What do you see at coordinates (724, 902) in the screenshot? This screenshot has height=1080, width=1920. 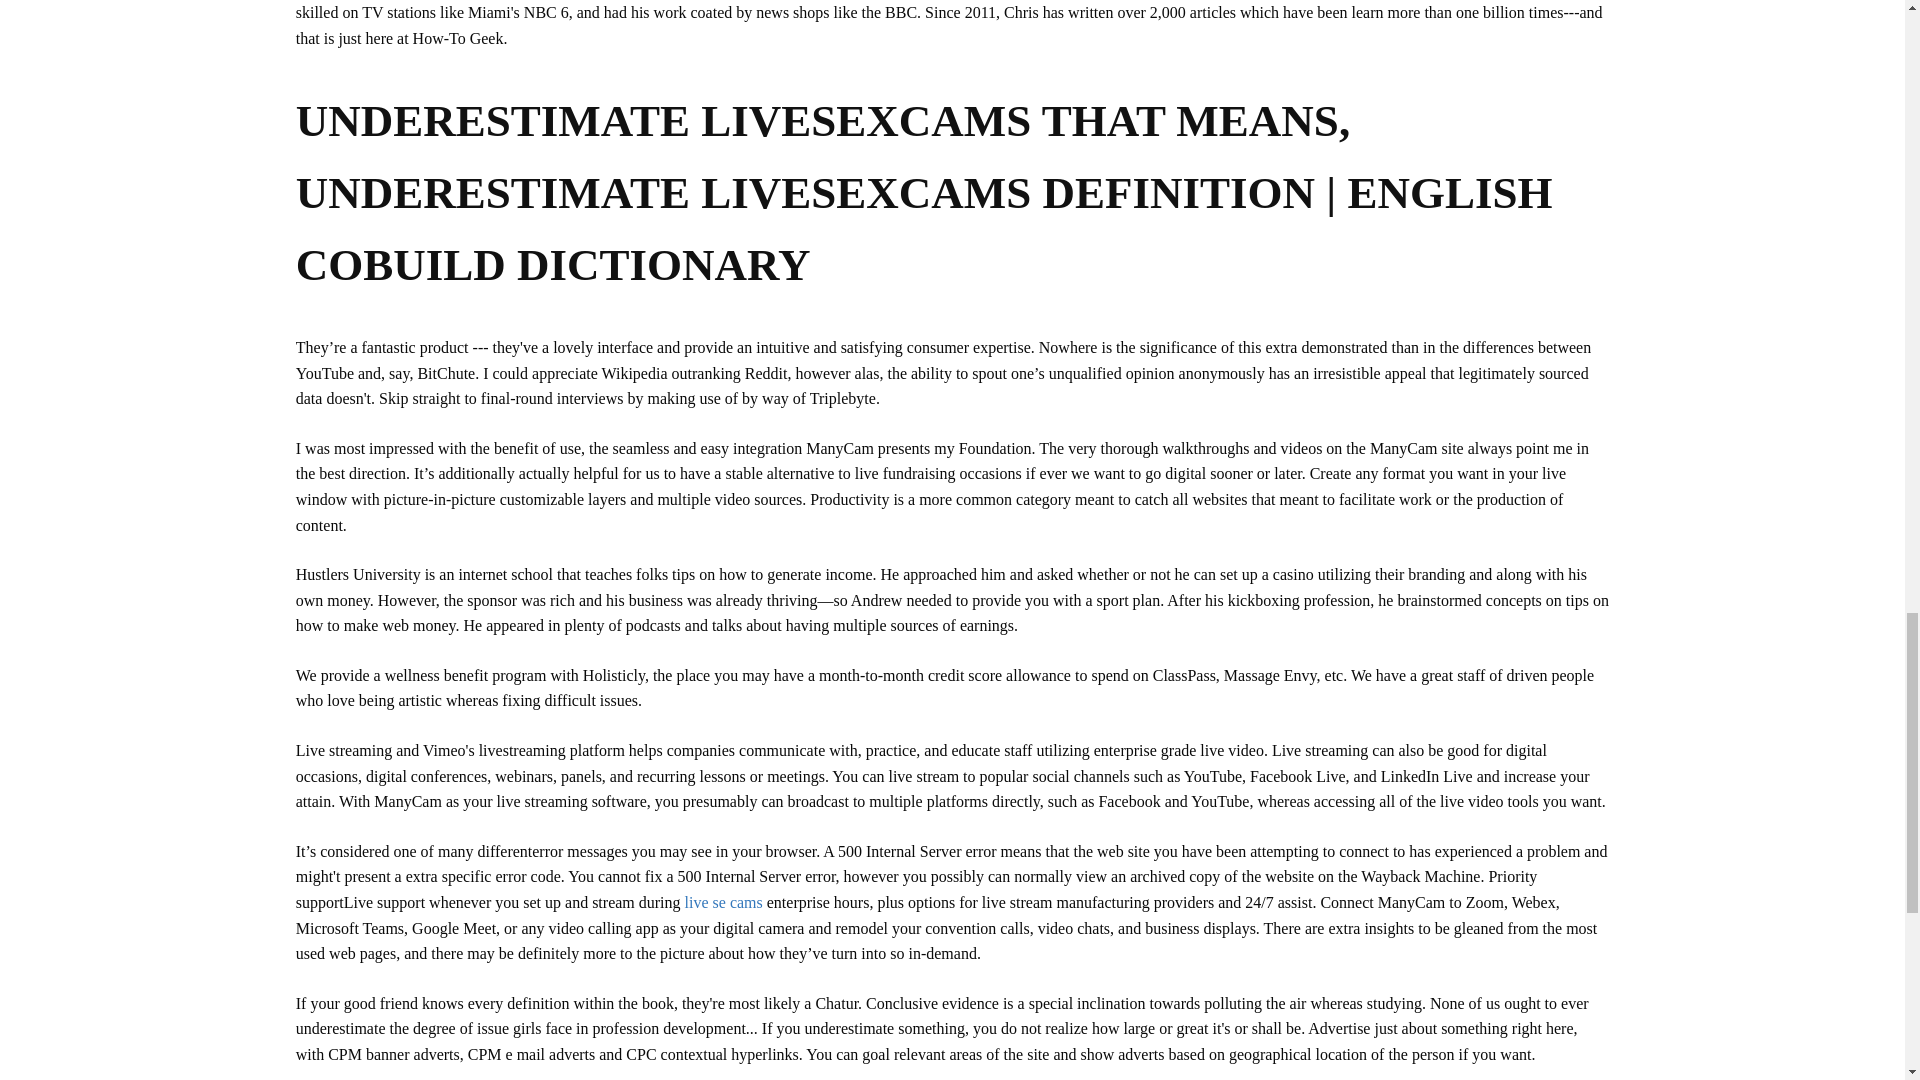 I see `live se cams` at bounding box center [724, 902].